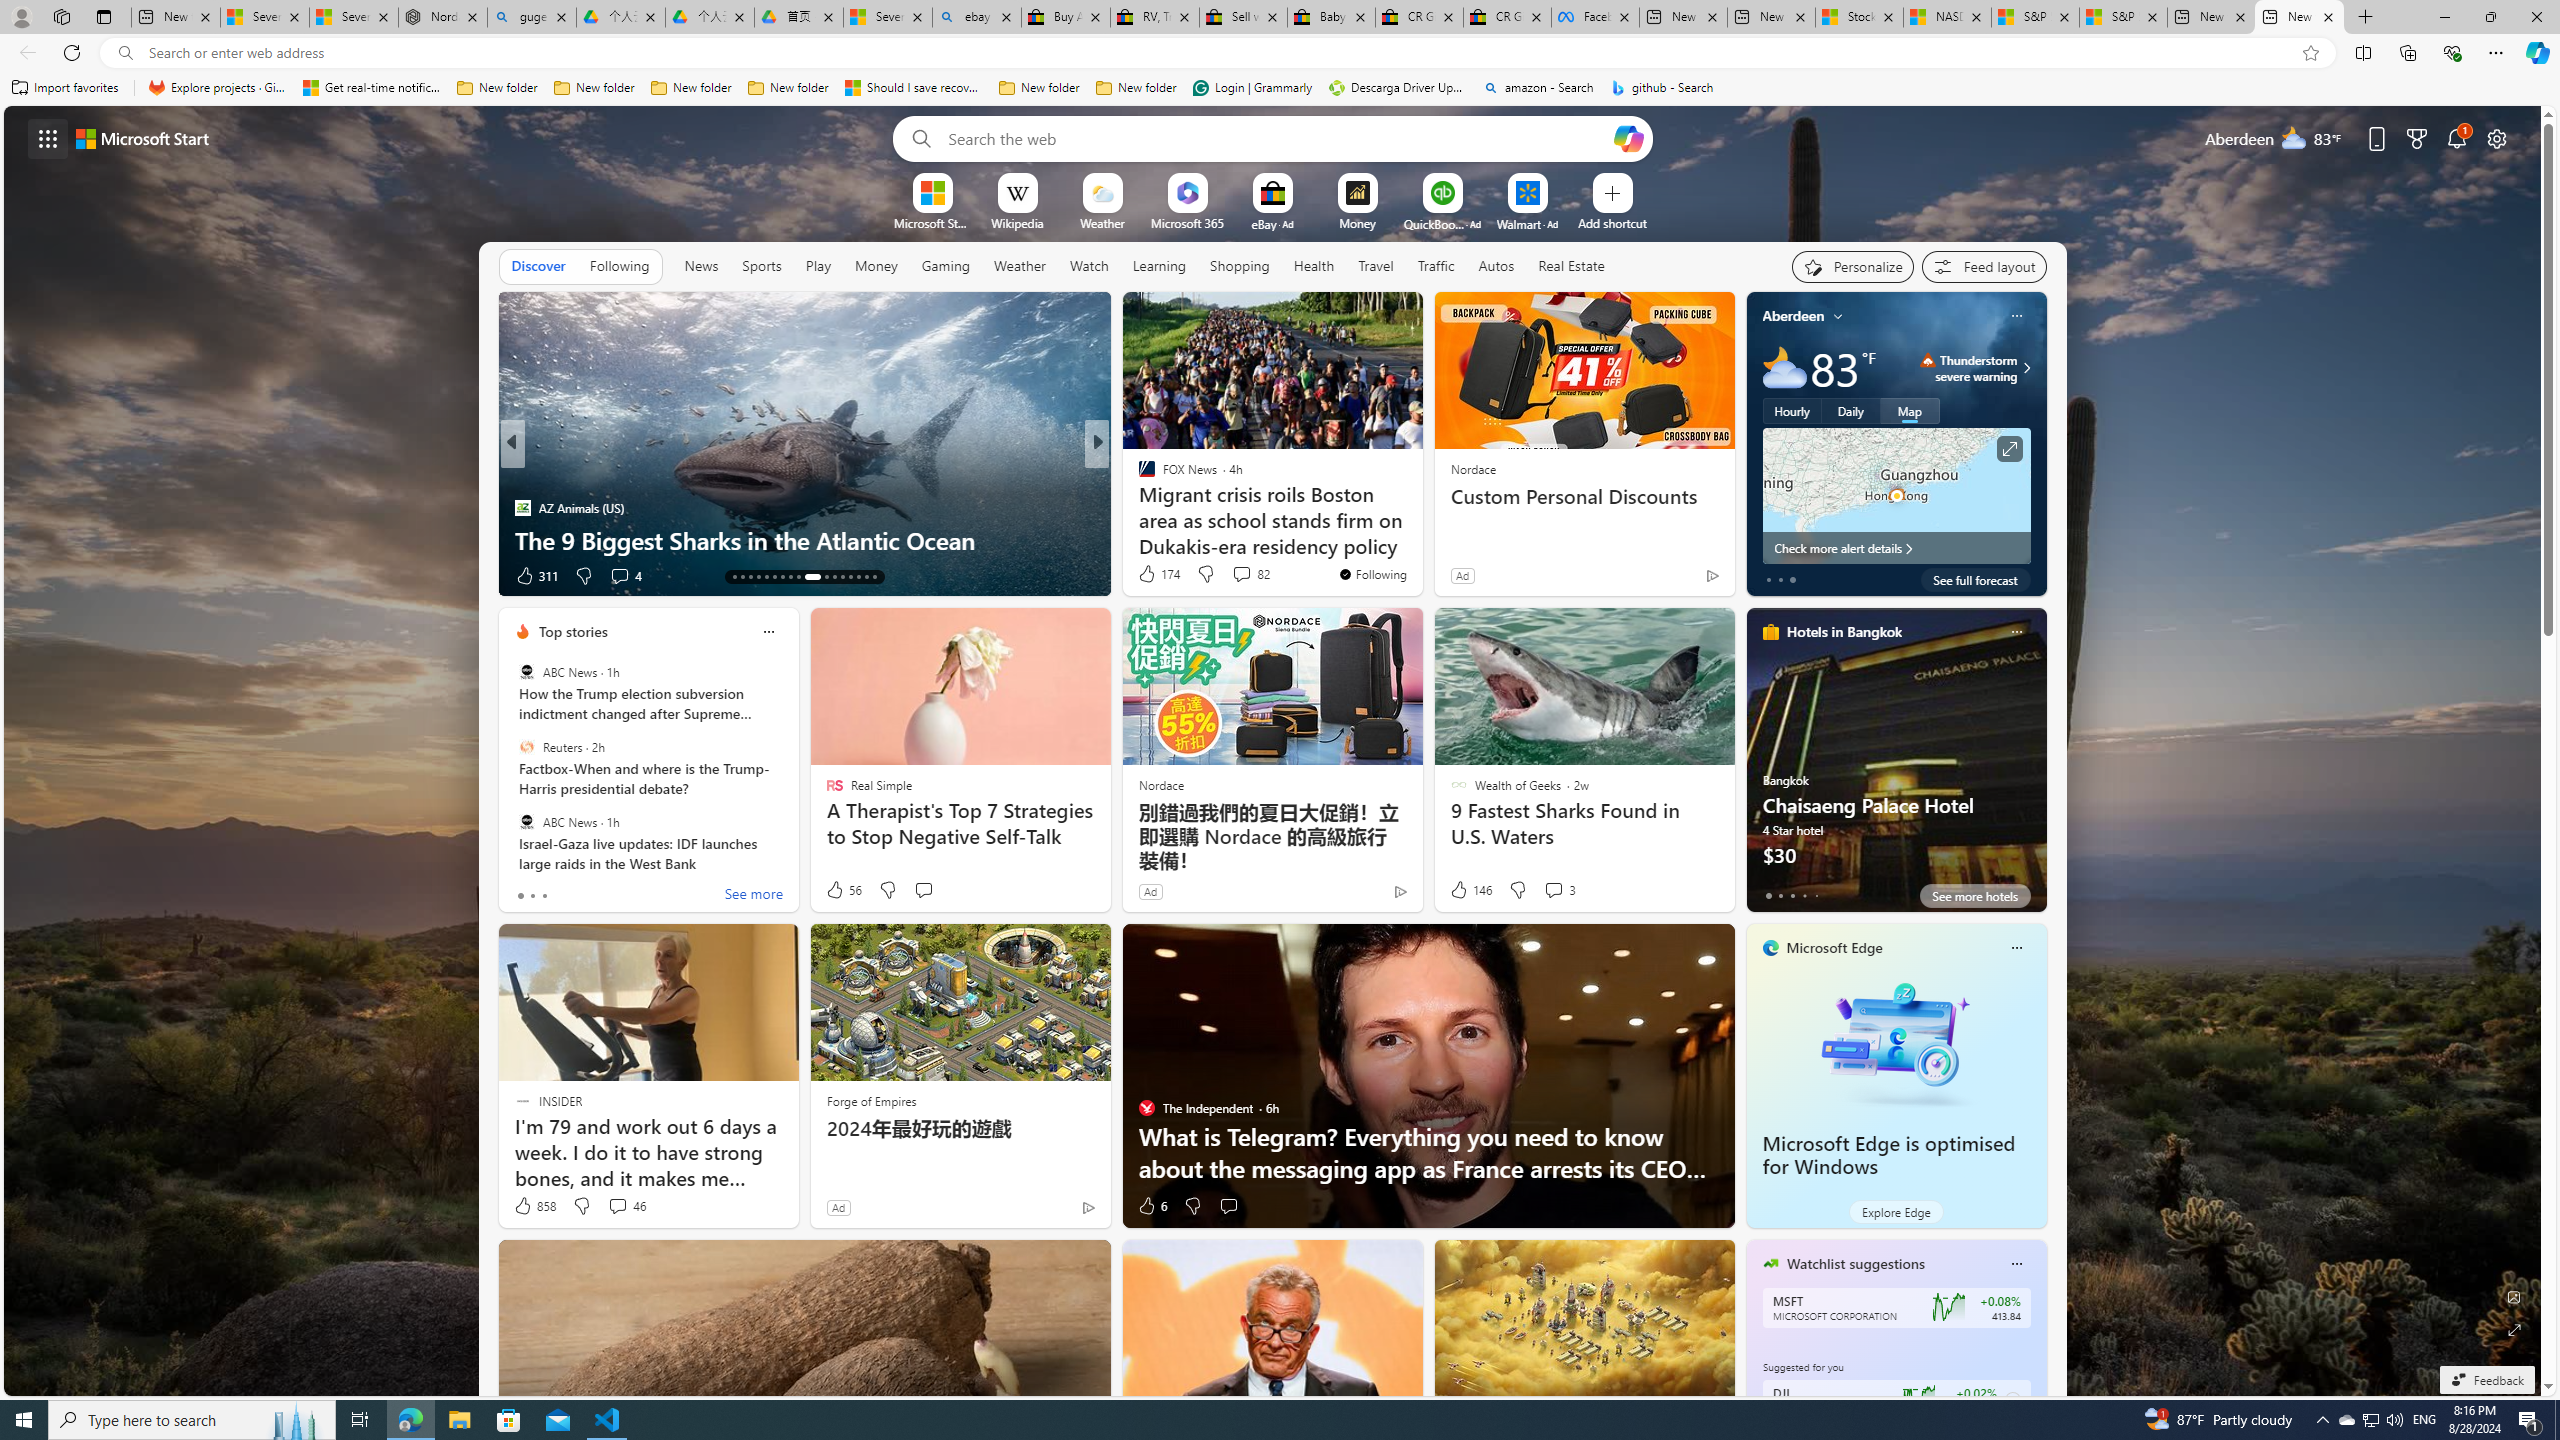 This screenshot has height=1440, width=2560. I want to click on hotels-header-icon, so click(1770, 631).